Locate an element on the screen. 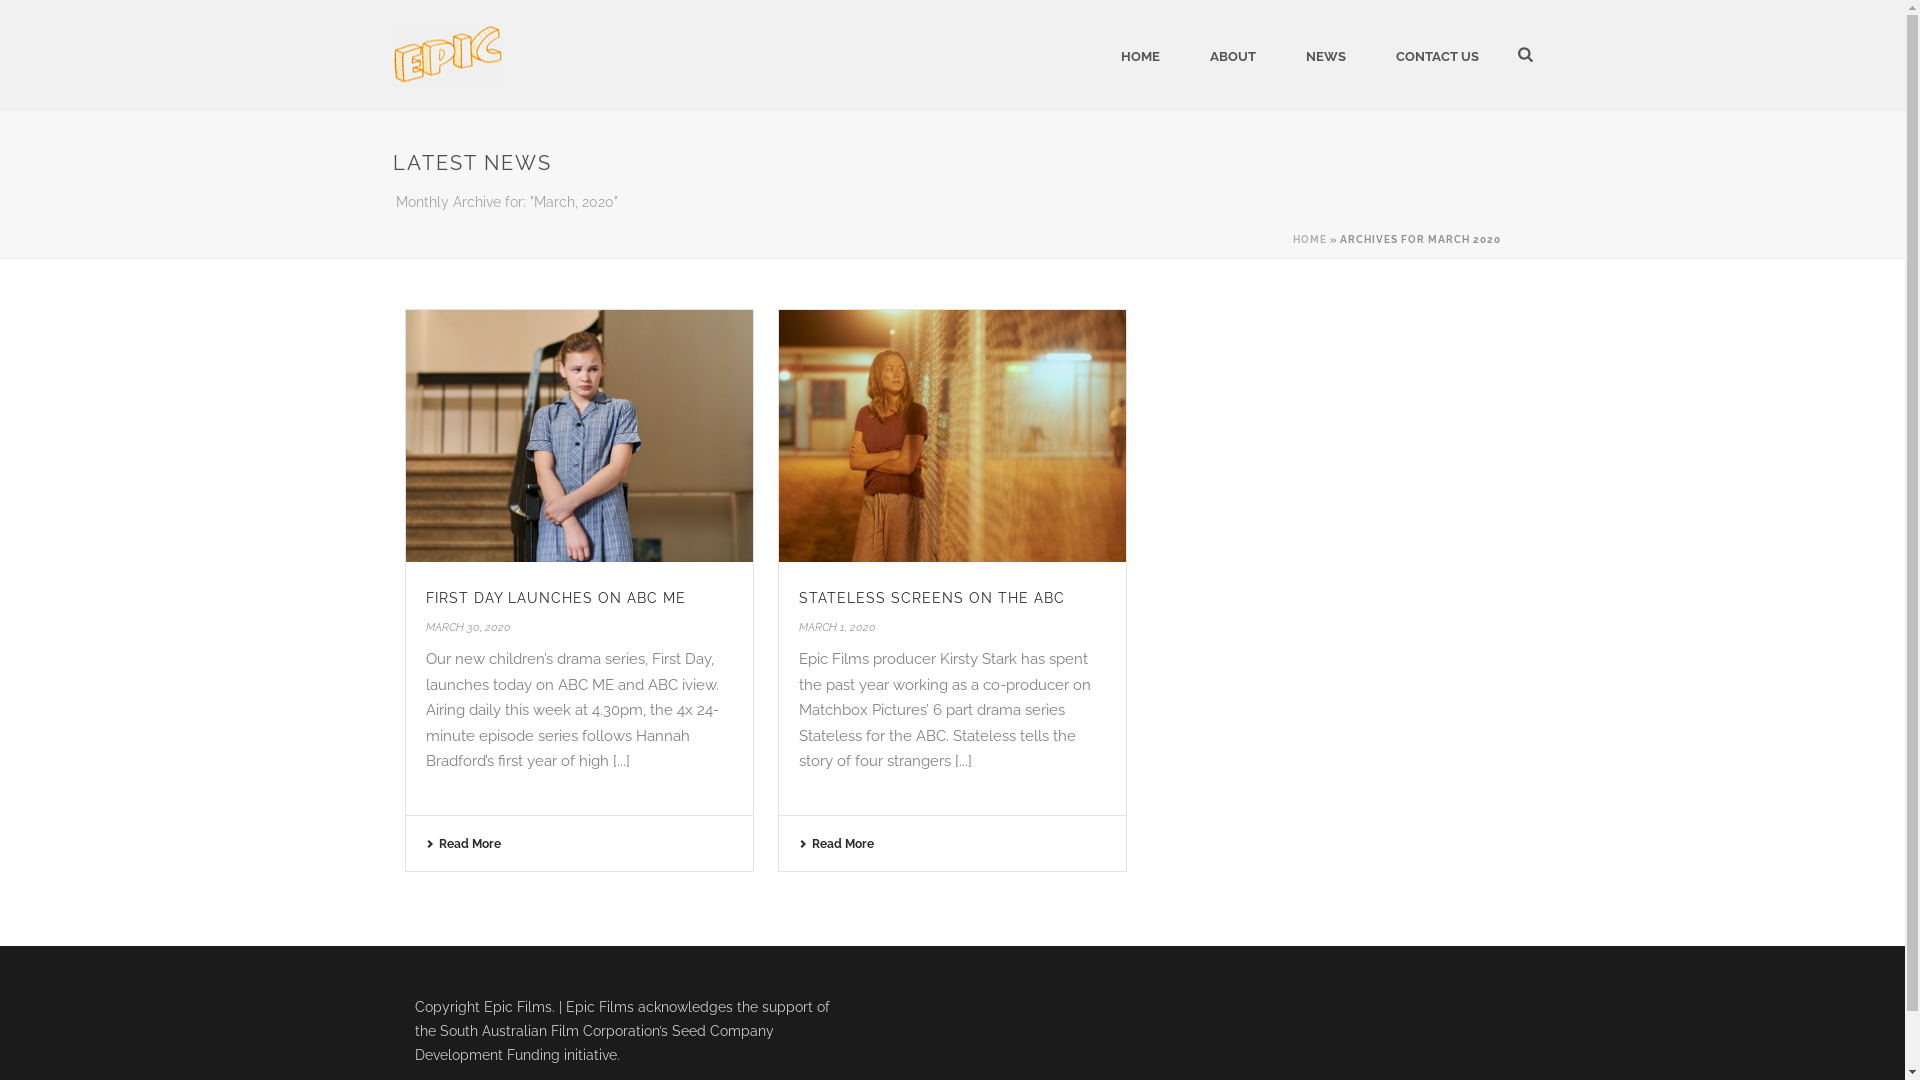  MARCH 30, 2020 is located at coordinates (468, 628).